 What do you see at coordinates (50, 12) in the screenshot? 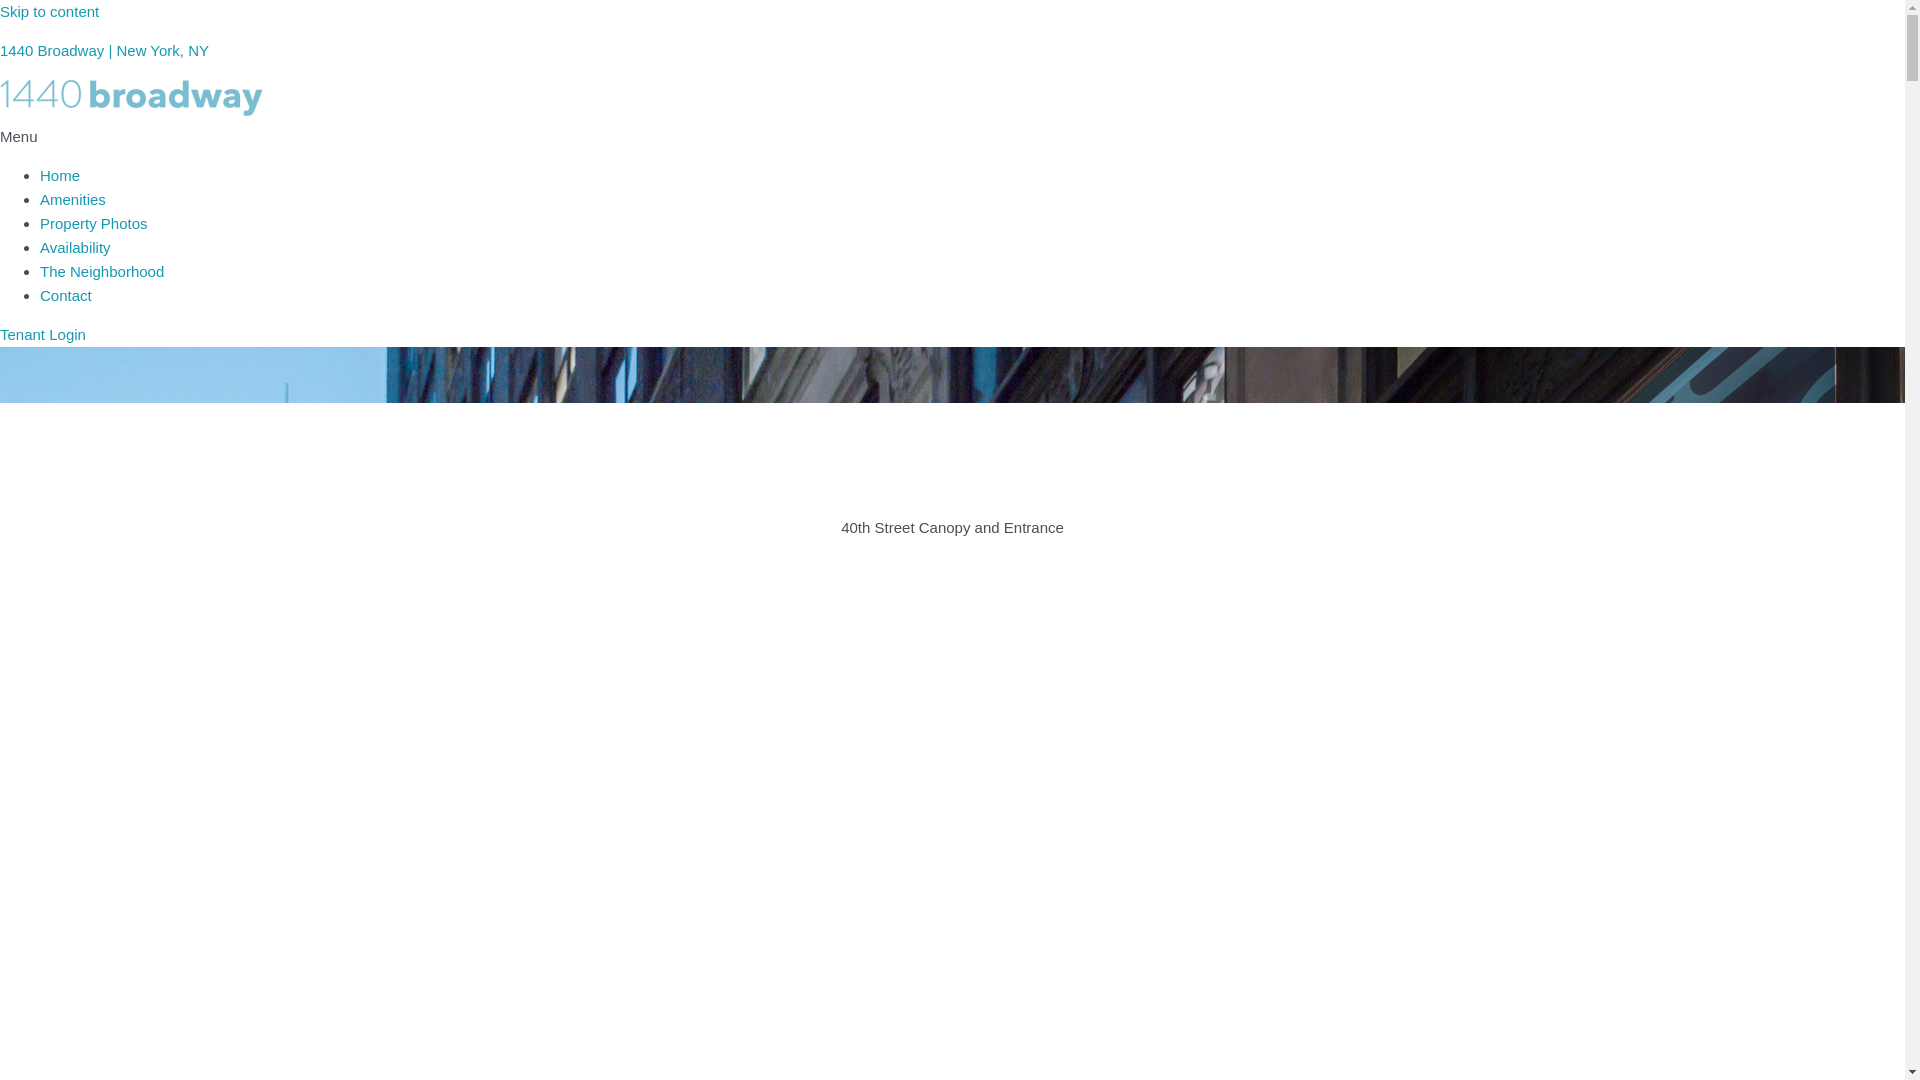
I see `Skip to content` at bounding box center [50, 12].